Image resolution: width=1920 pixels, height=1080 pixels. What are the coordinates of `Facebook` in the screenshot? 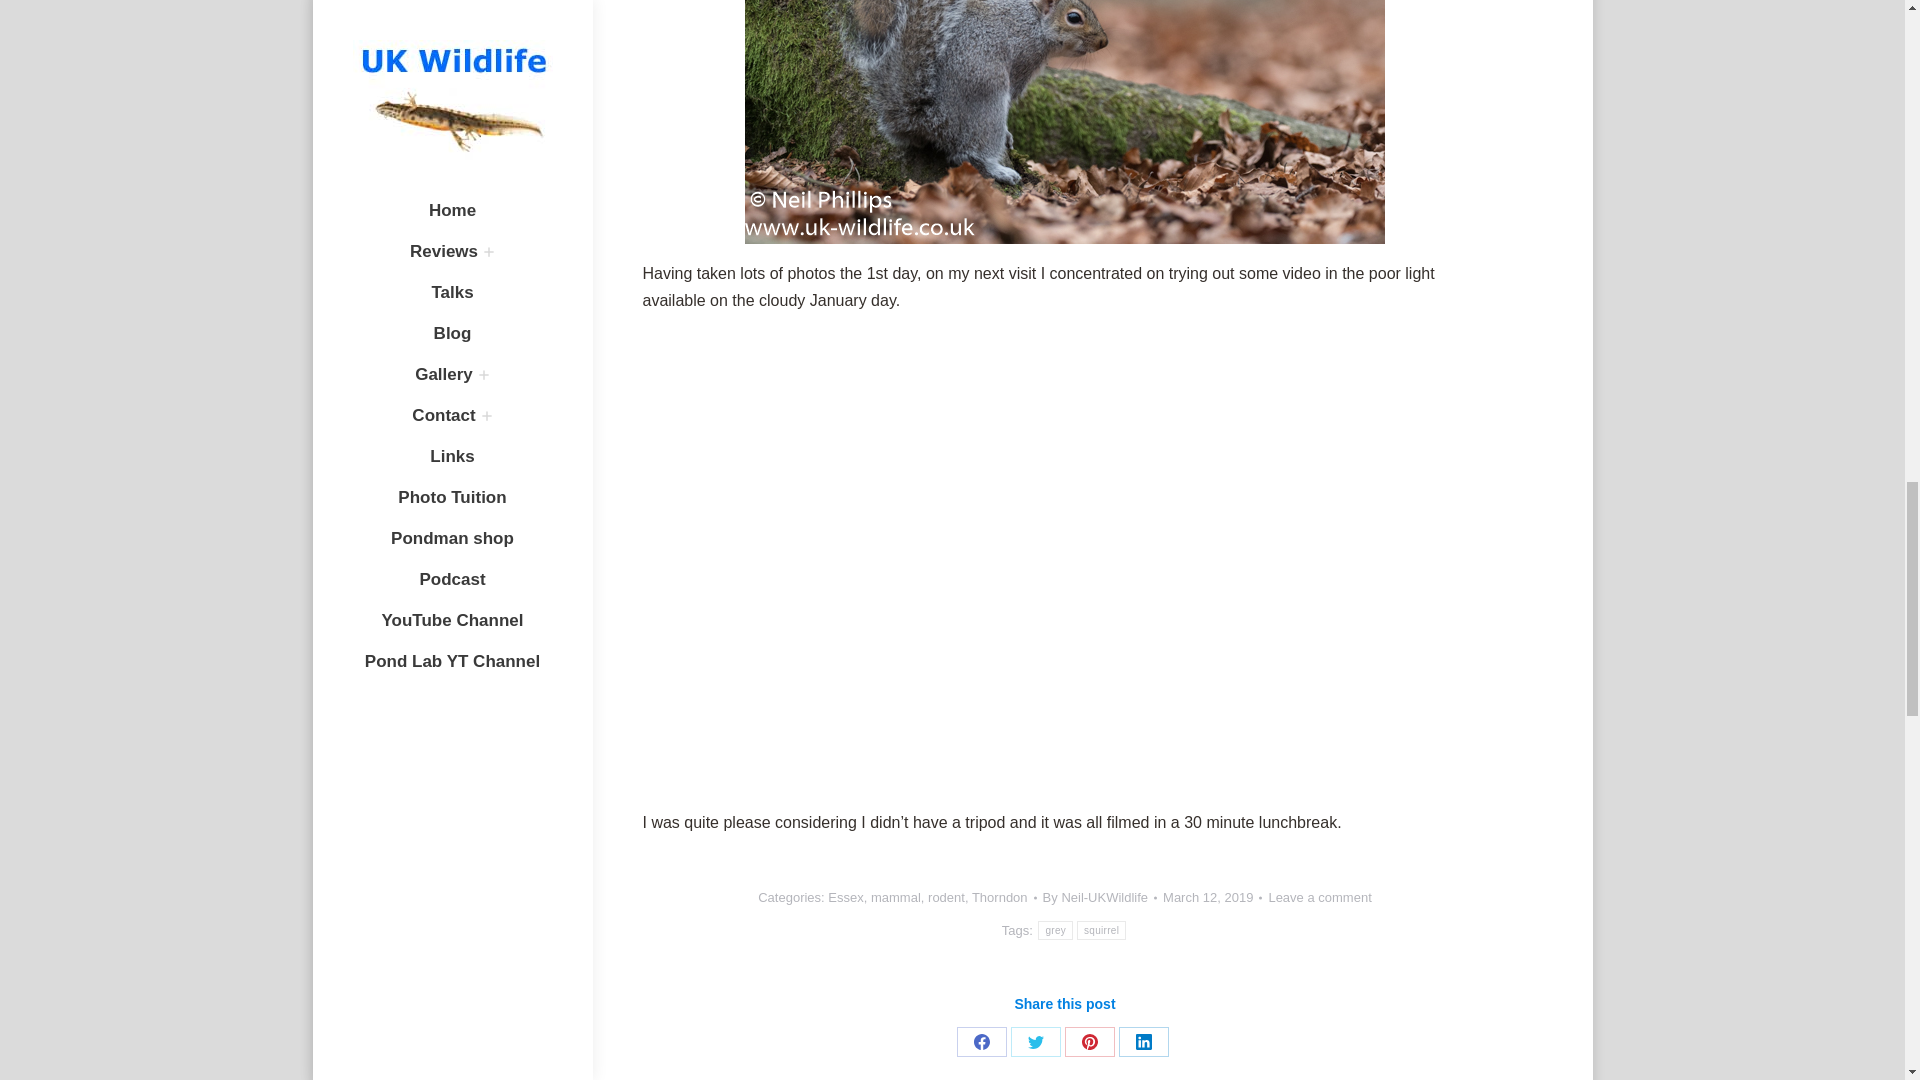 It's located at (981, 1042).